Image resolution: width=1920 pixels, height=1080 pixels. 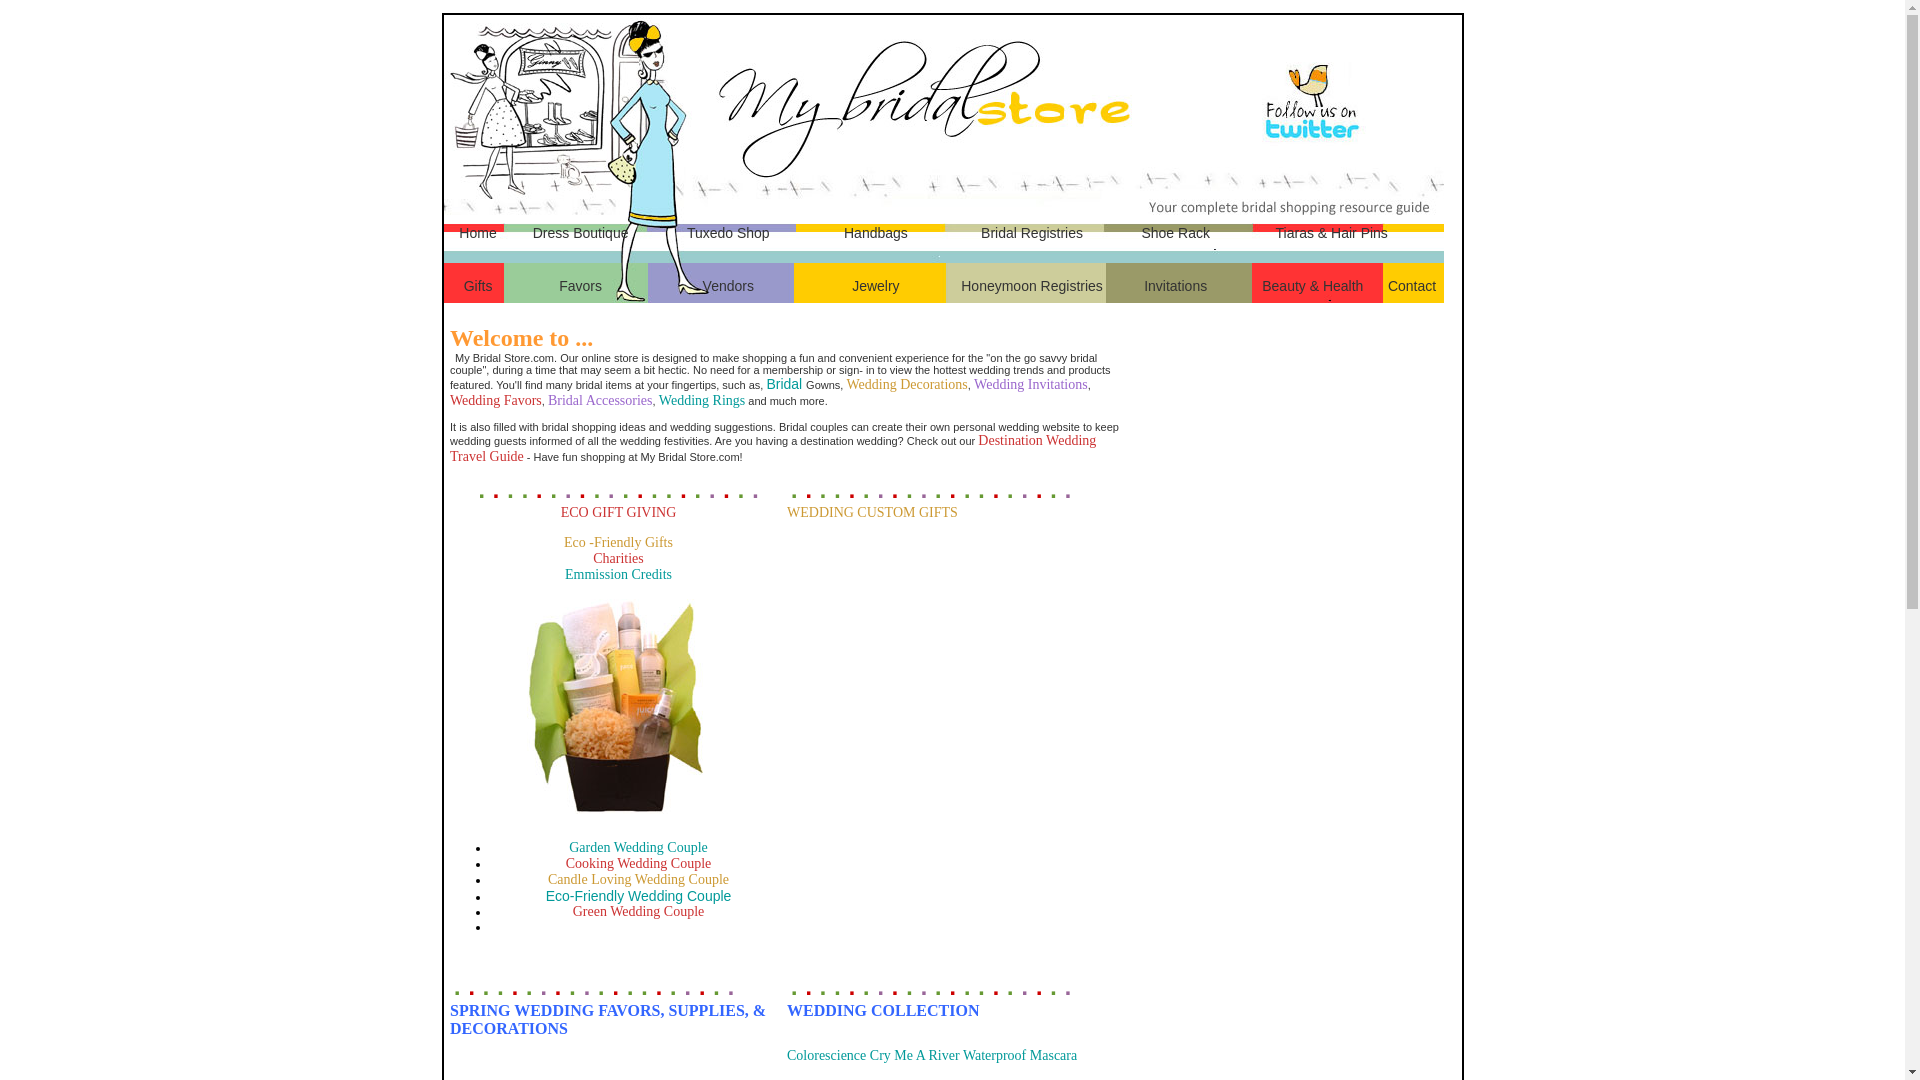 I want to click on Invitations, so click(x=1176, y=285).